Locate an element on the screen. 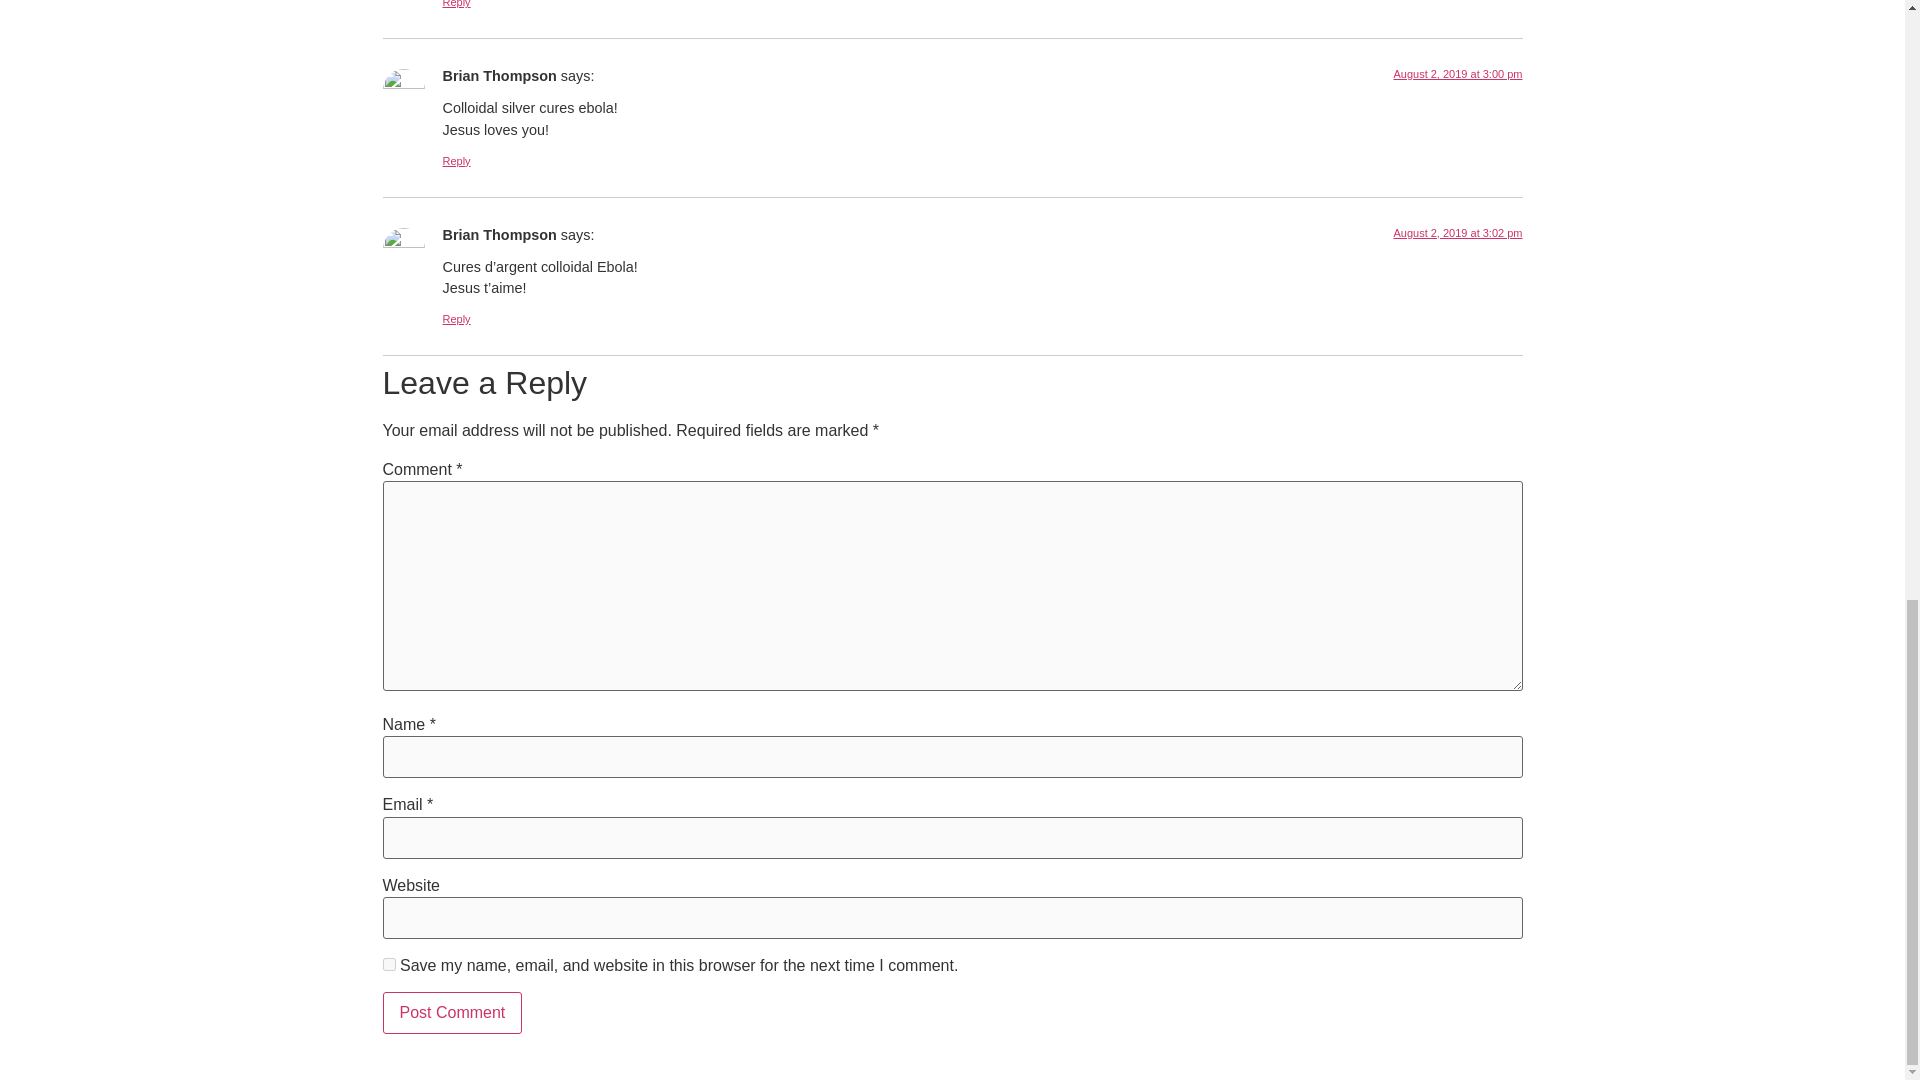  Reply is located at coordinates (456, 161).